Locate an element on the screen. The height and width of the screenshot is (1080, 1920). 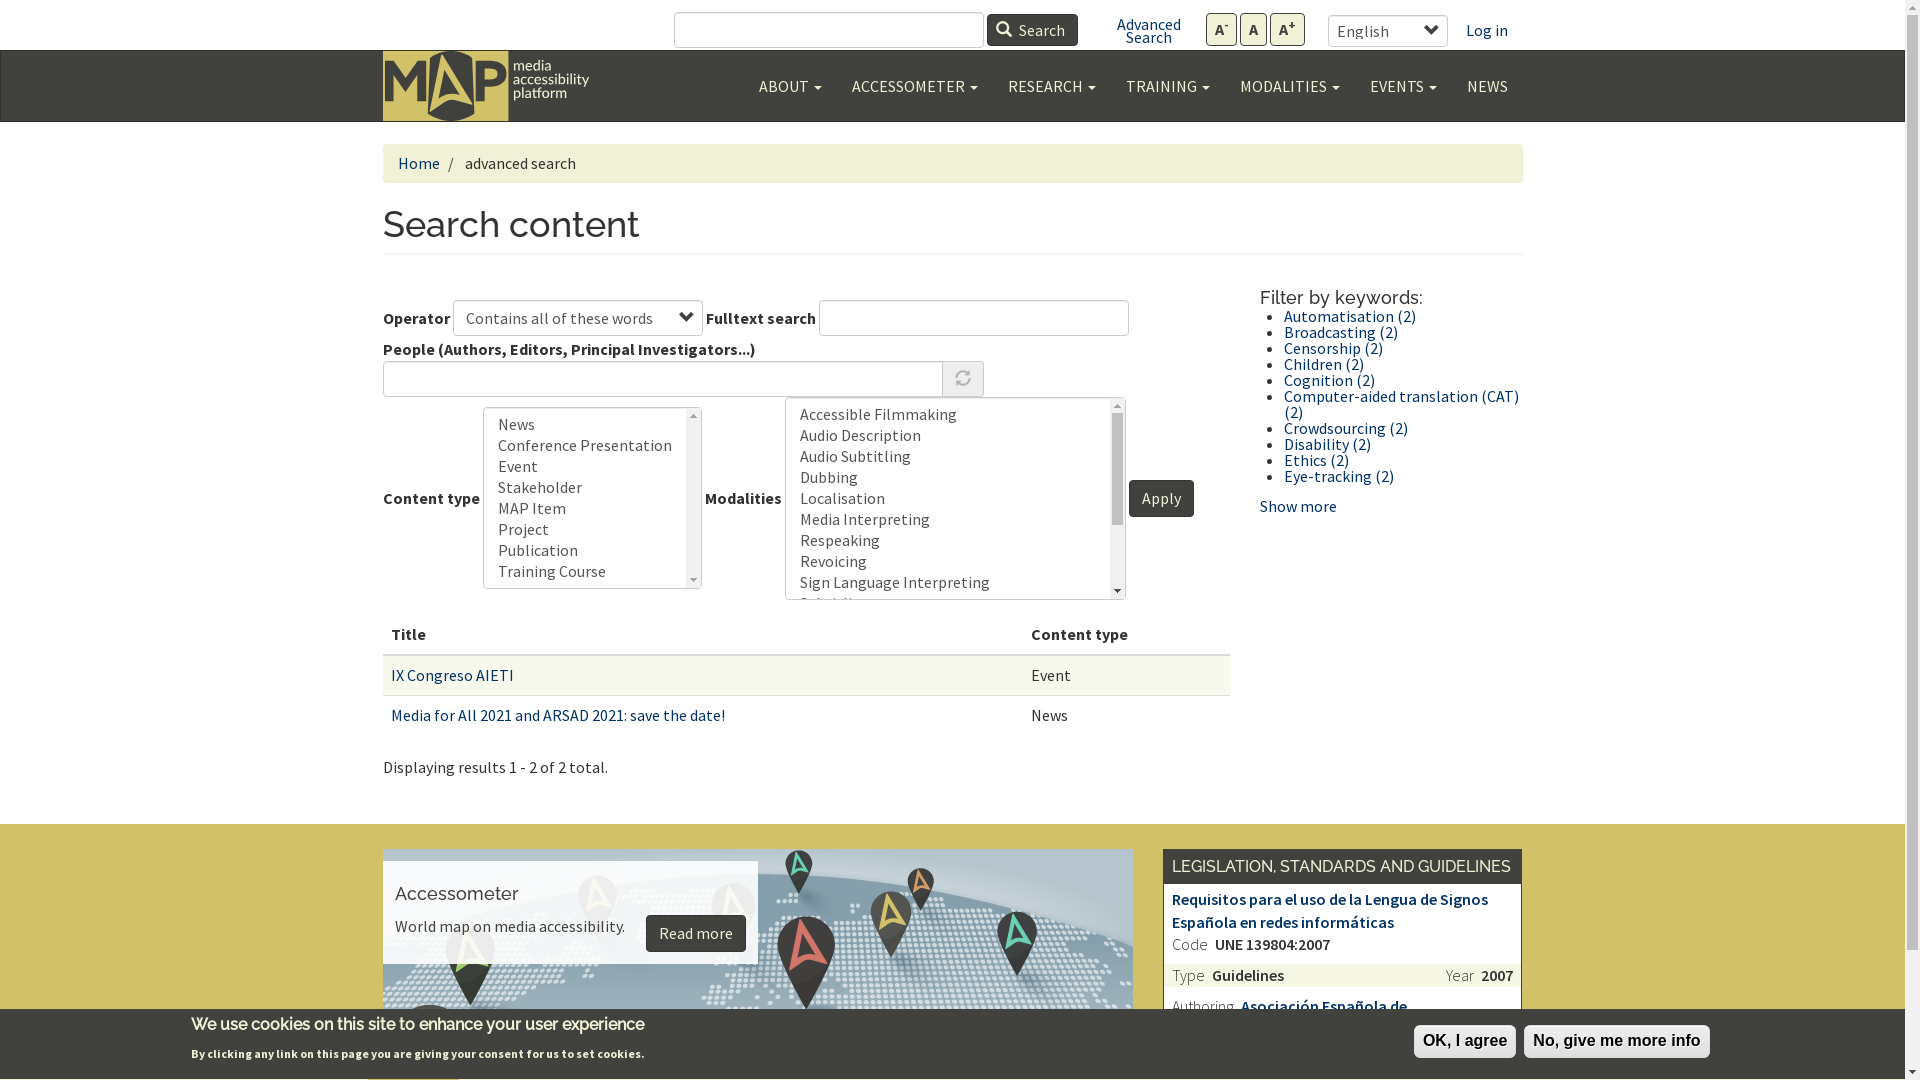
A- is located at coordinates (1222, 30).